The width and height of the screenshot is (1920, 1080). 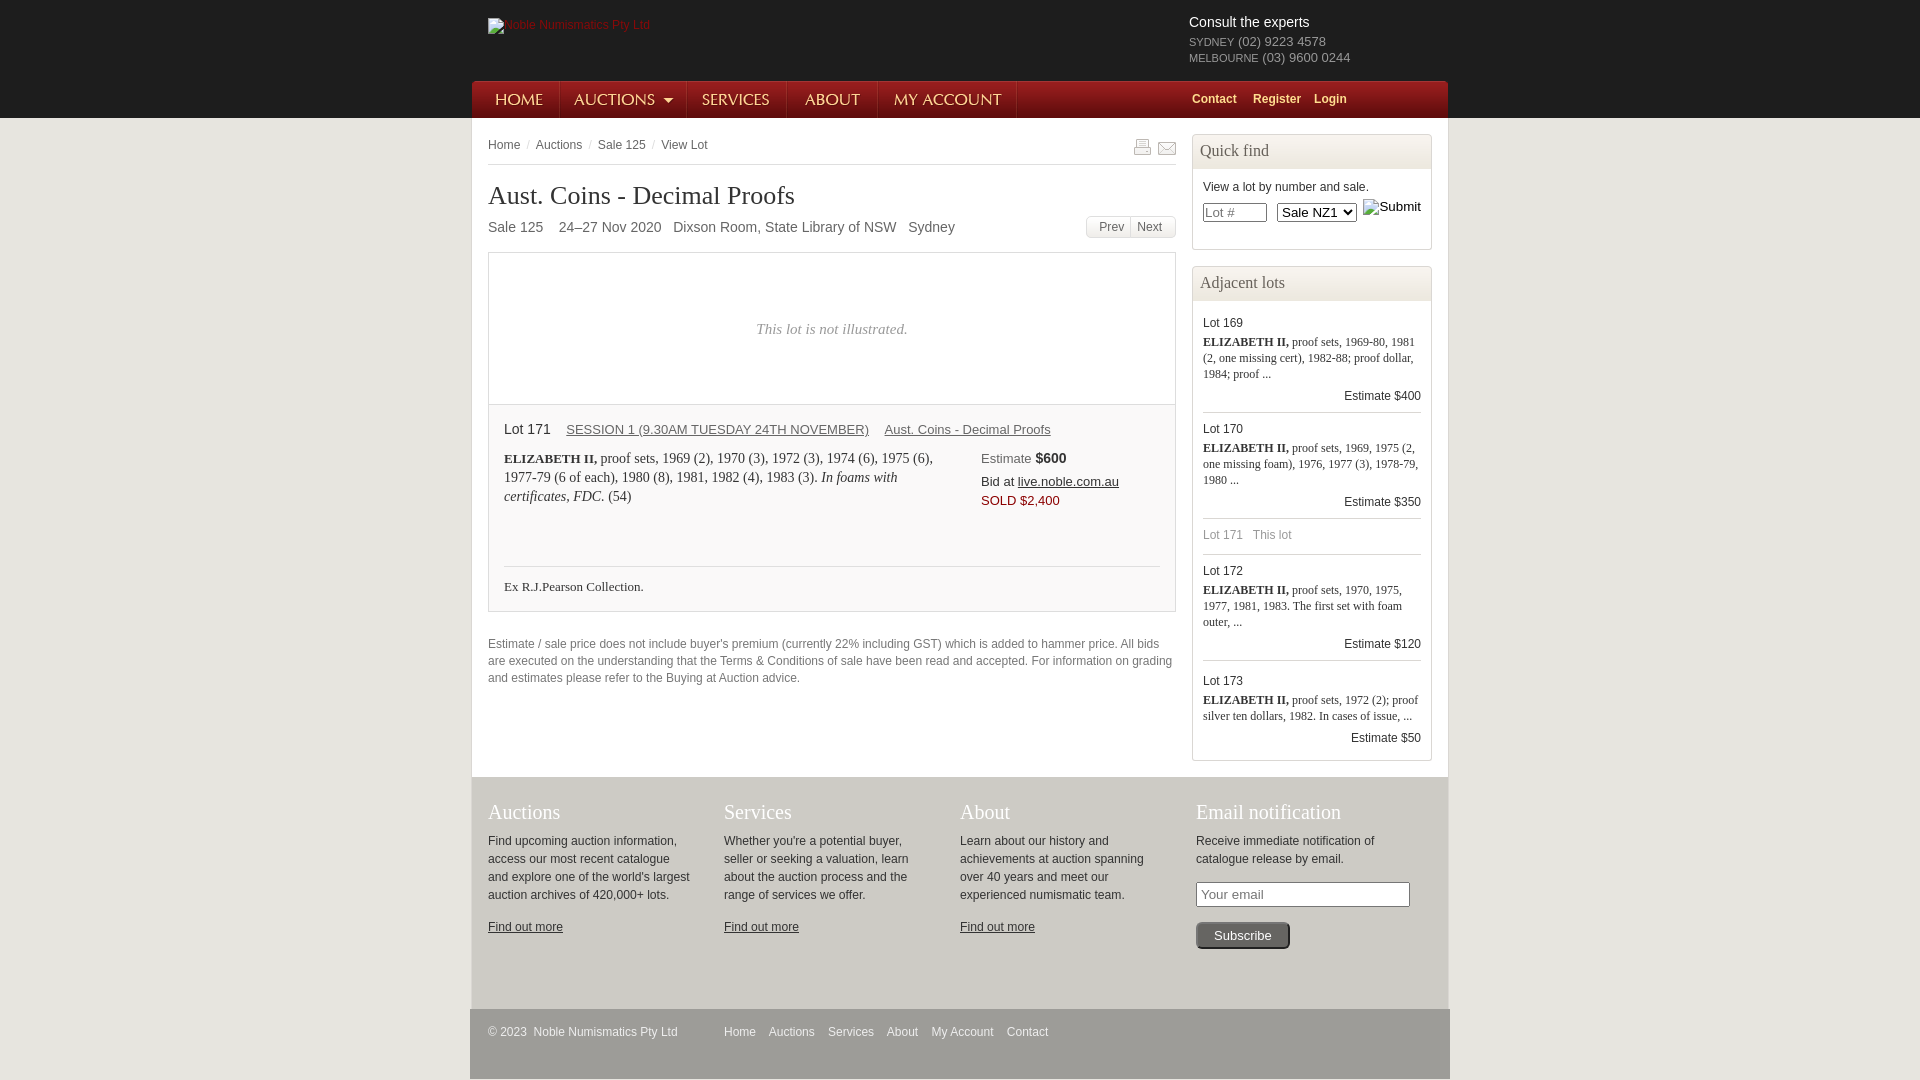 What do you see at coordinates (1068, 482) in the screenshot?
I see `live.noble.com.au` at bounding box center [1068, 482].